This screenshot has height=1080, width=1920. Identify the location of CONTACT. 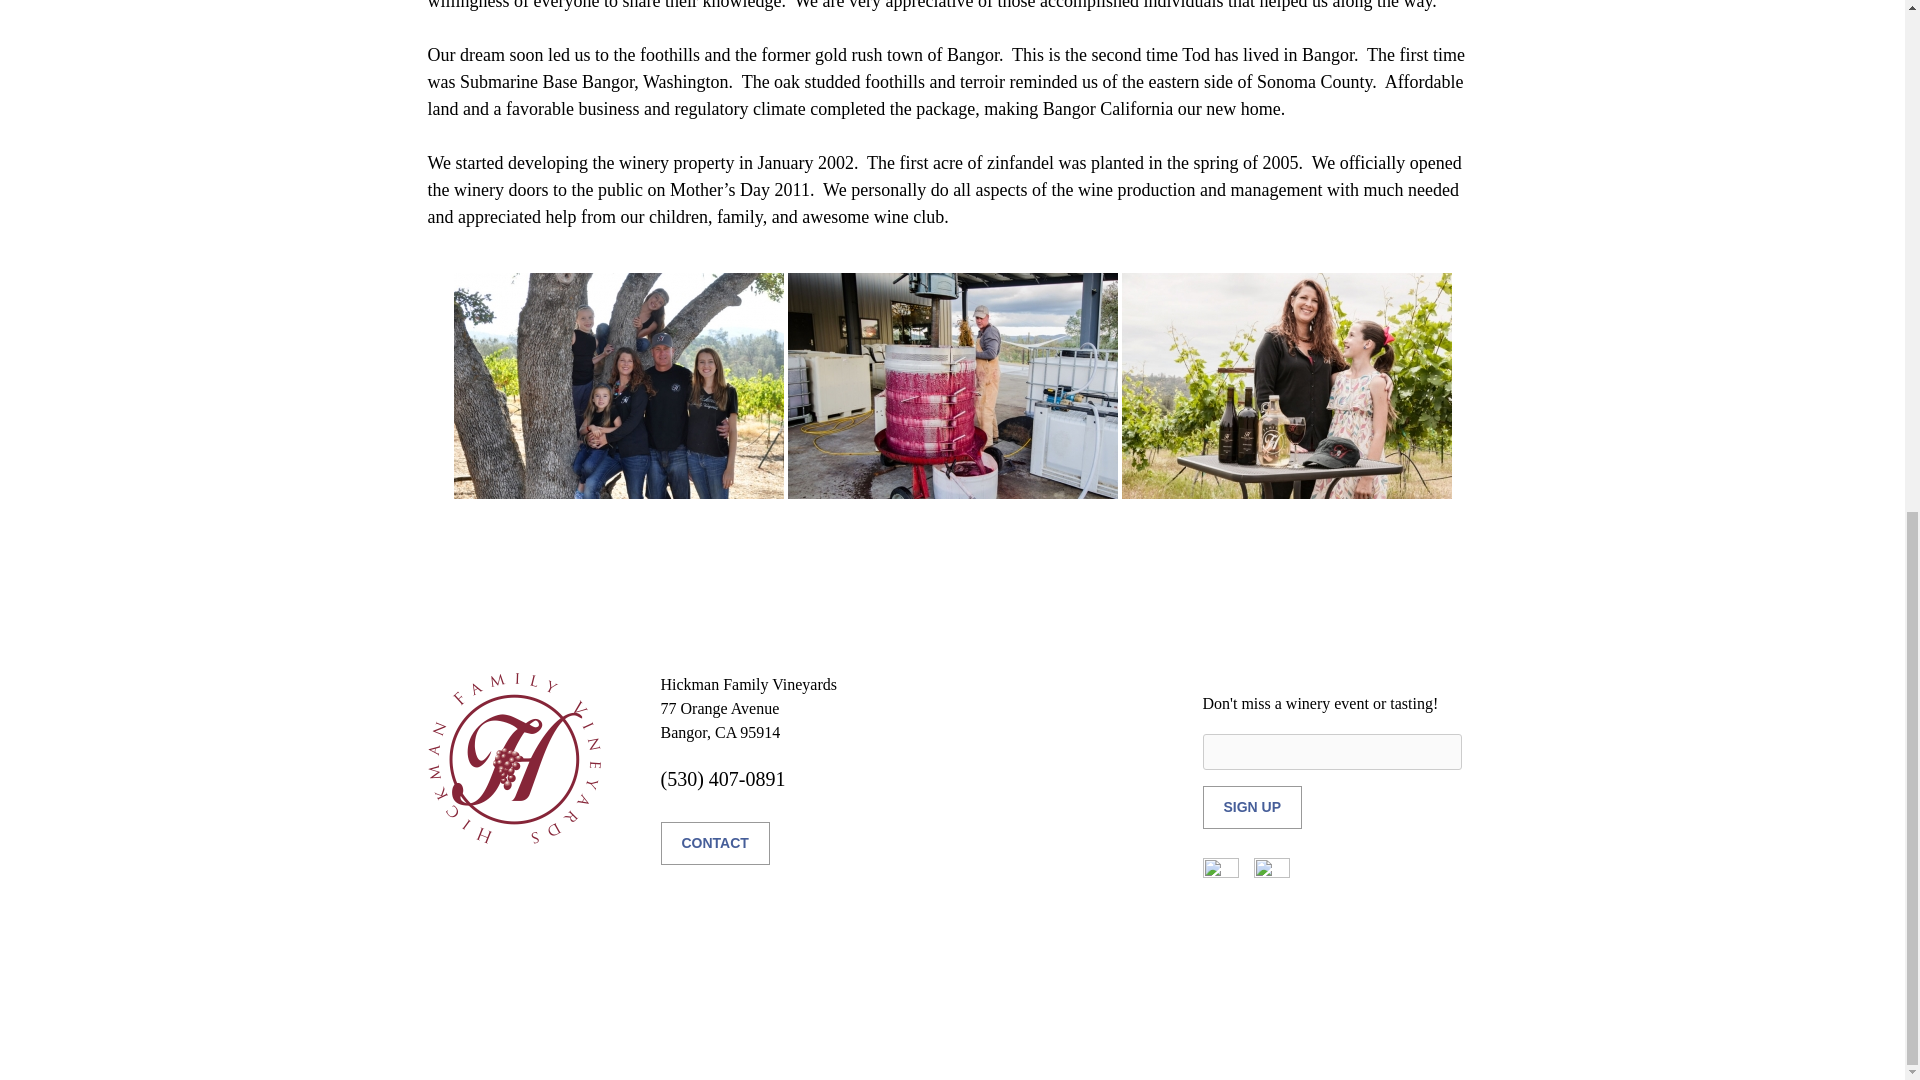
(714, 843).